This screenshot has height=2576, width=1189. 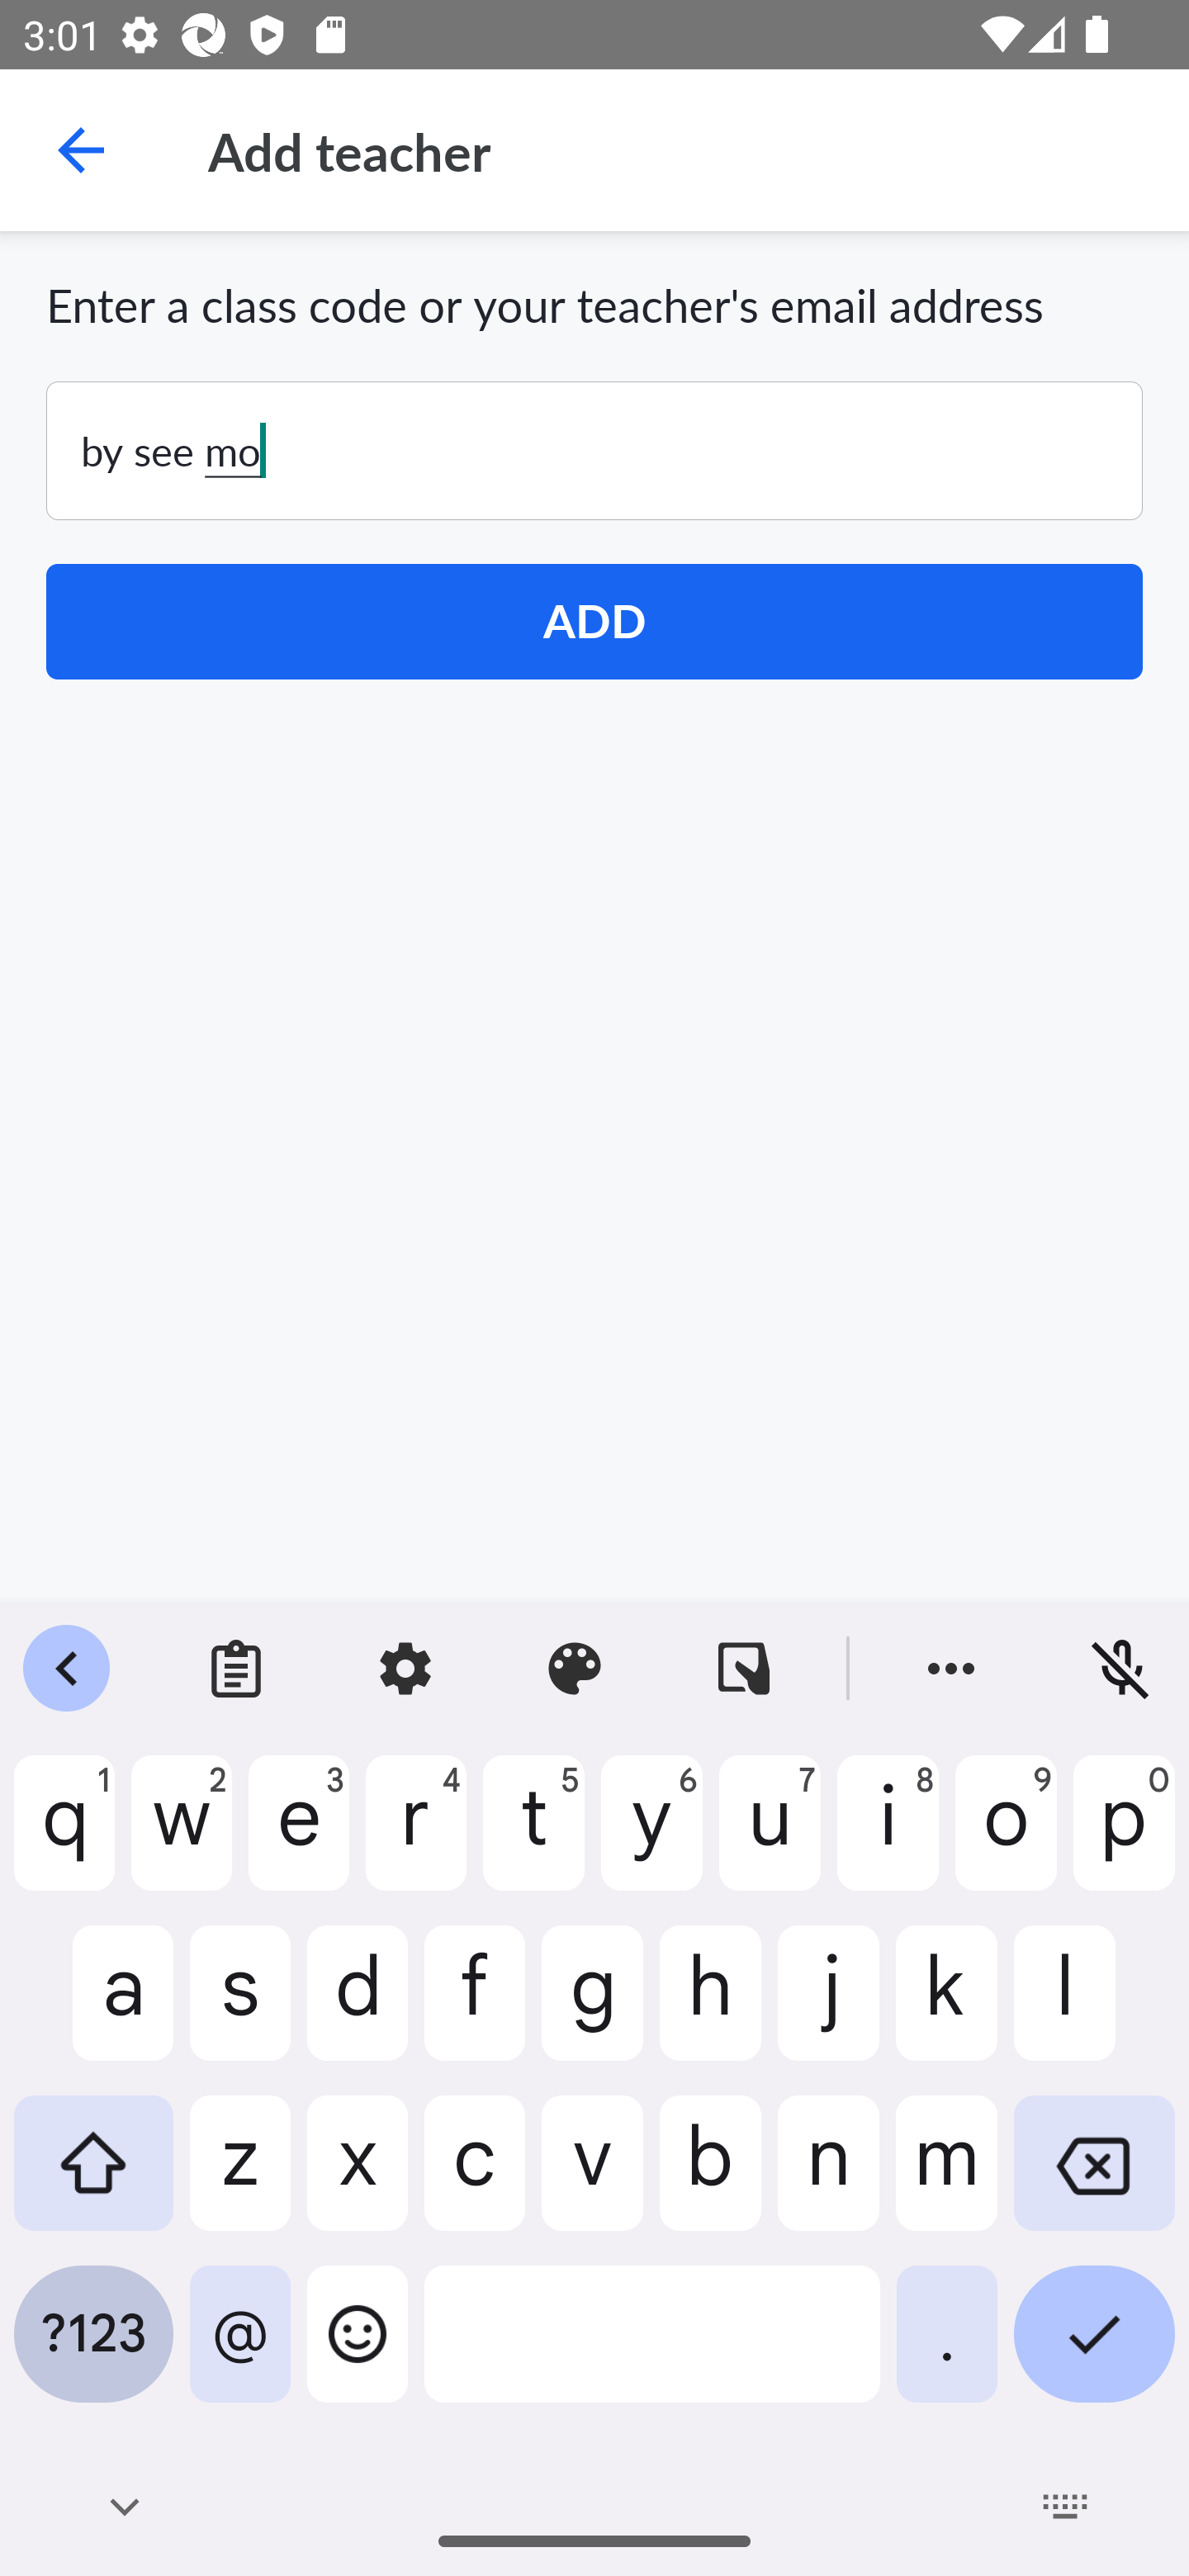 What do you see at coordinates (81, 150) in the screenshot?
I see `Navigate up` at bounding box center [81, 150].